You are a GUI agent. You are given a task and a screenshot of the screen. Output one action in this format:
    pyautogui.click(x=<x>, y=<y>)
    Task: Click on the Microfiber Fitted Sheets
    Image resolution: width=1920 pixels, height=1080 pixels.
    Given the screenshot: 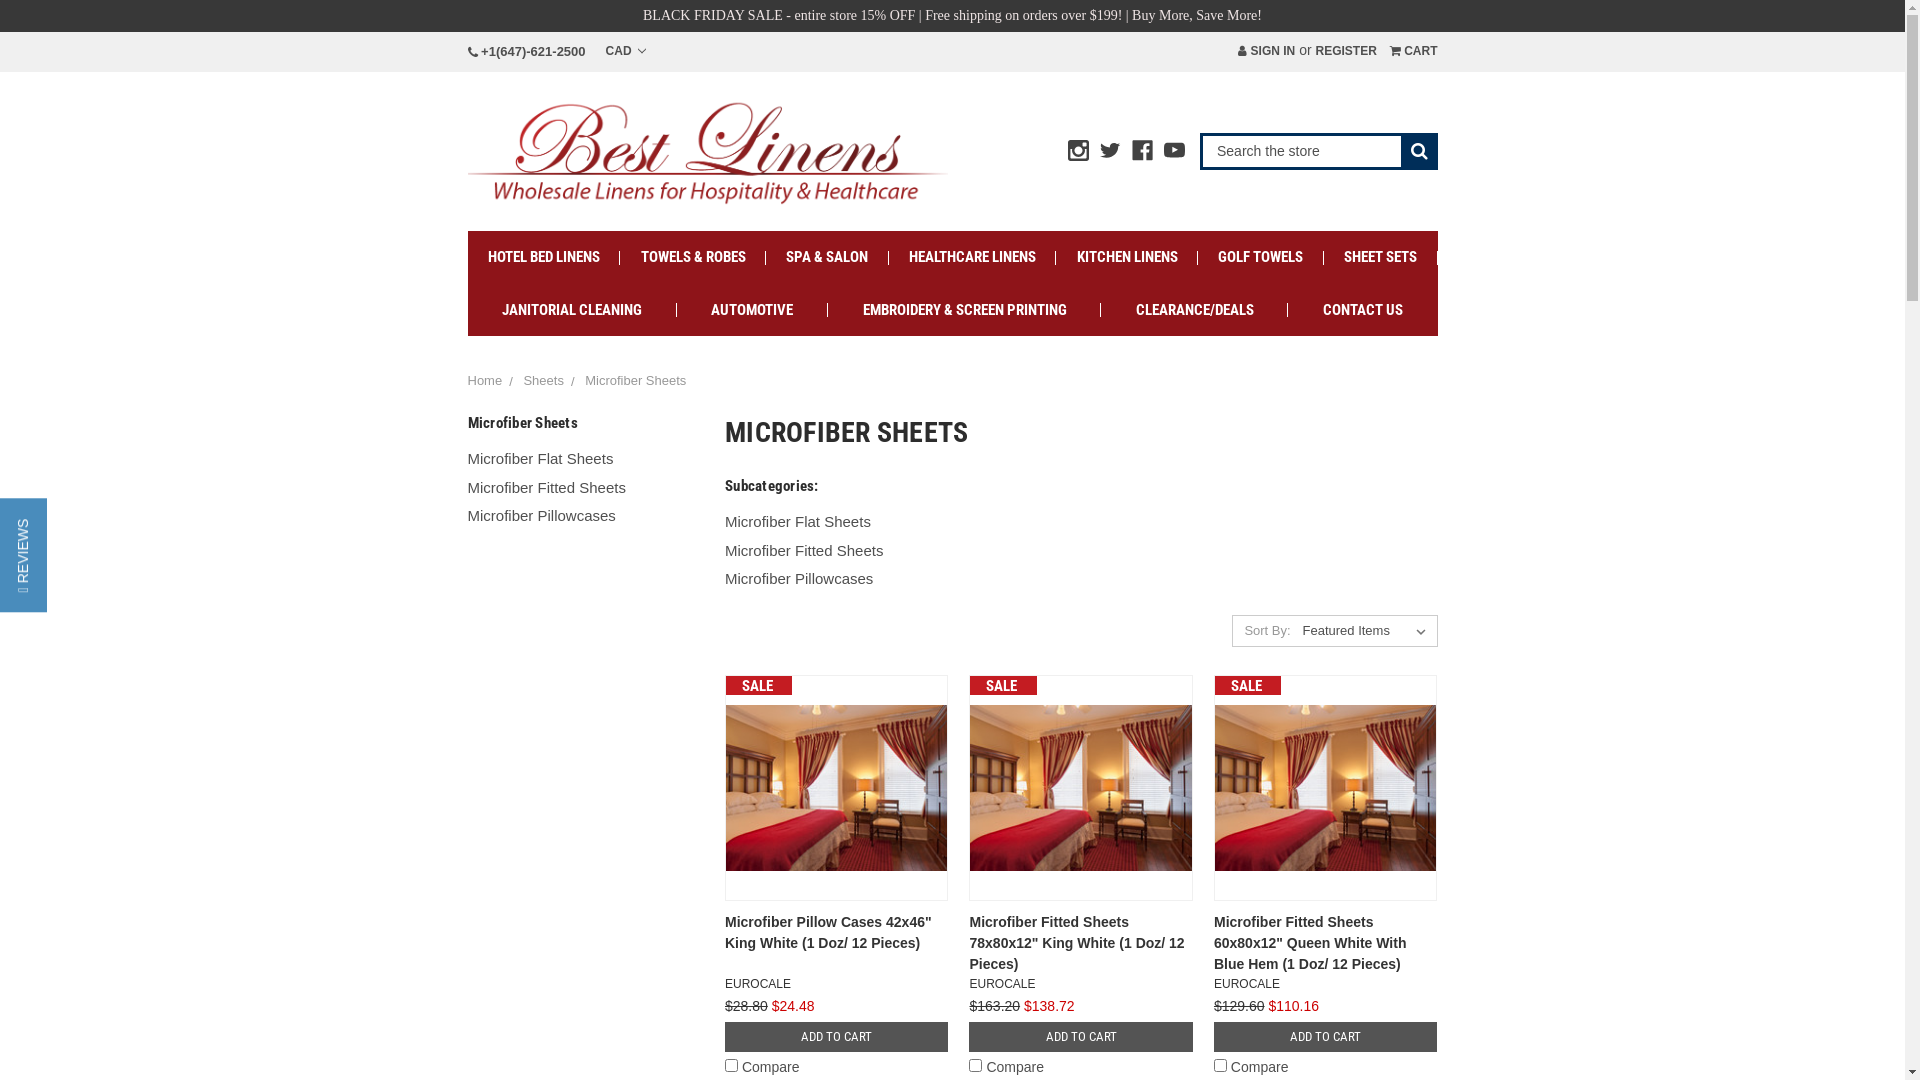 What is the action you would take?
    pyautogui.click(x=582, y=488)
    